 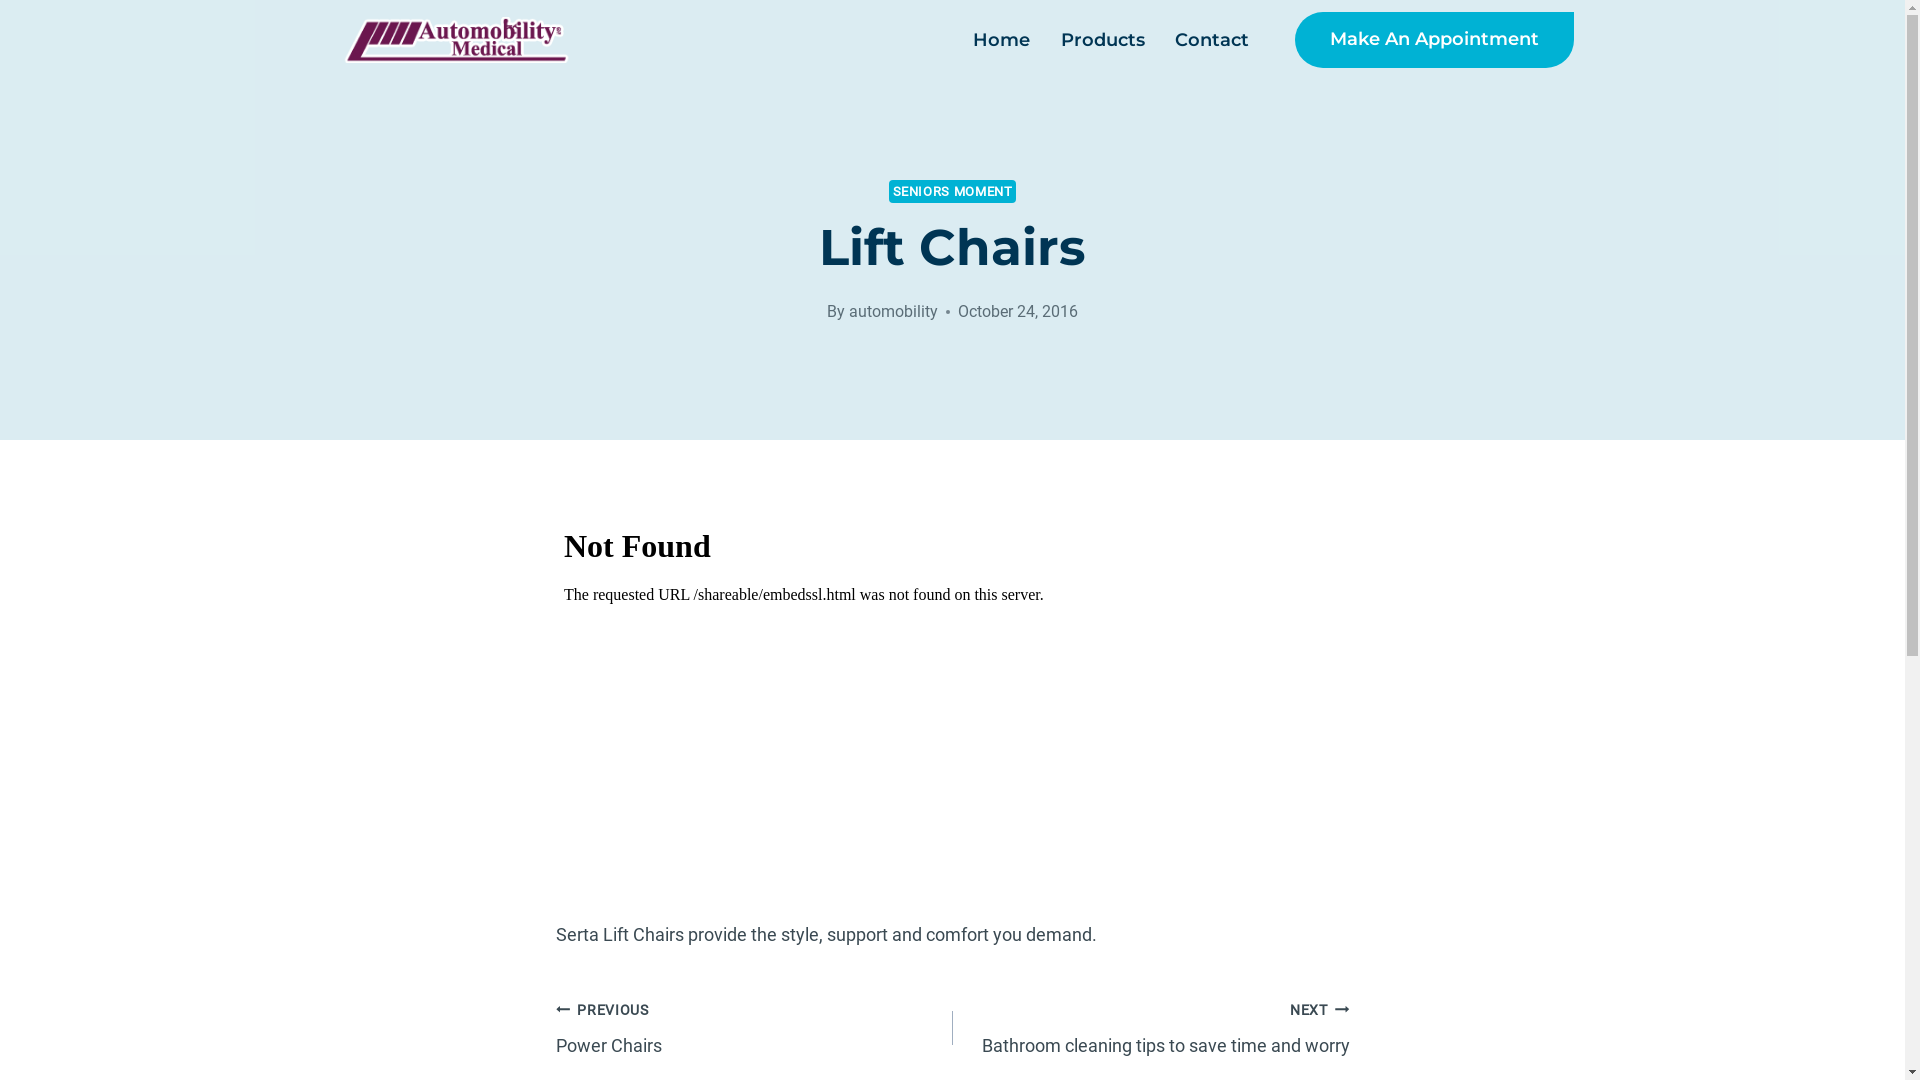 What do you see at coordinates (894, 312) in the screenshot?
I see `automobility` at bounding box center [894, 312].